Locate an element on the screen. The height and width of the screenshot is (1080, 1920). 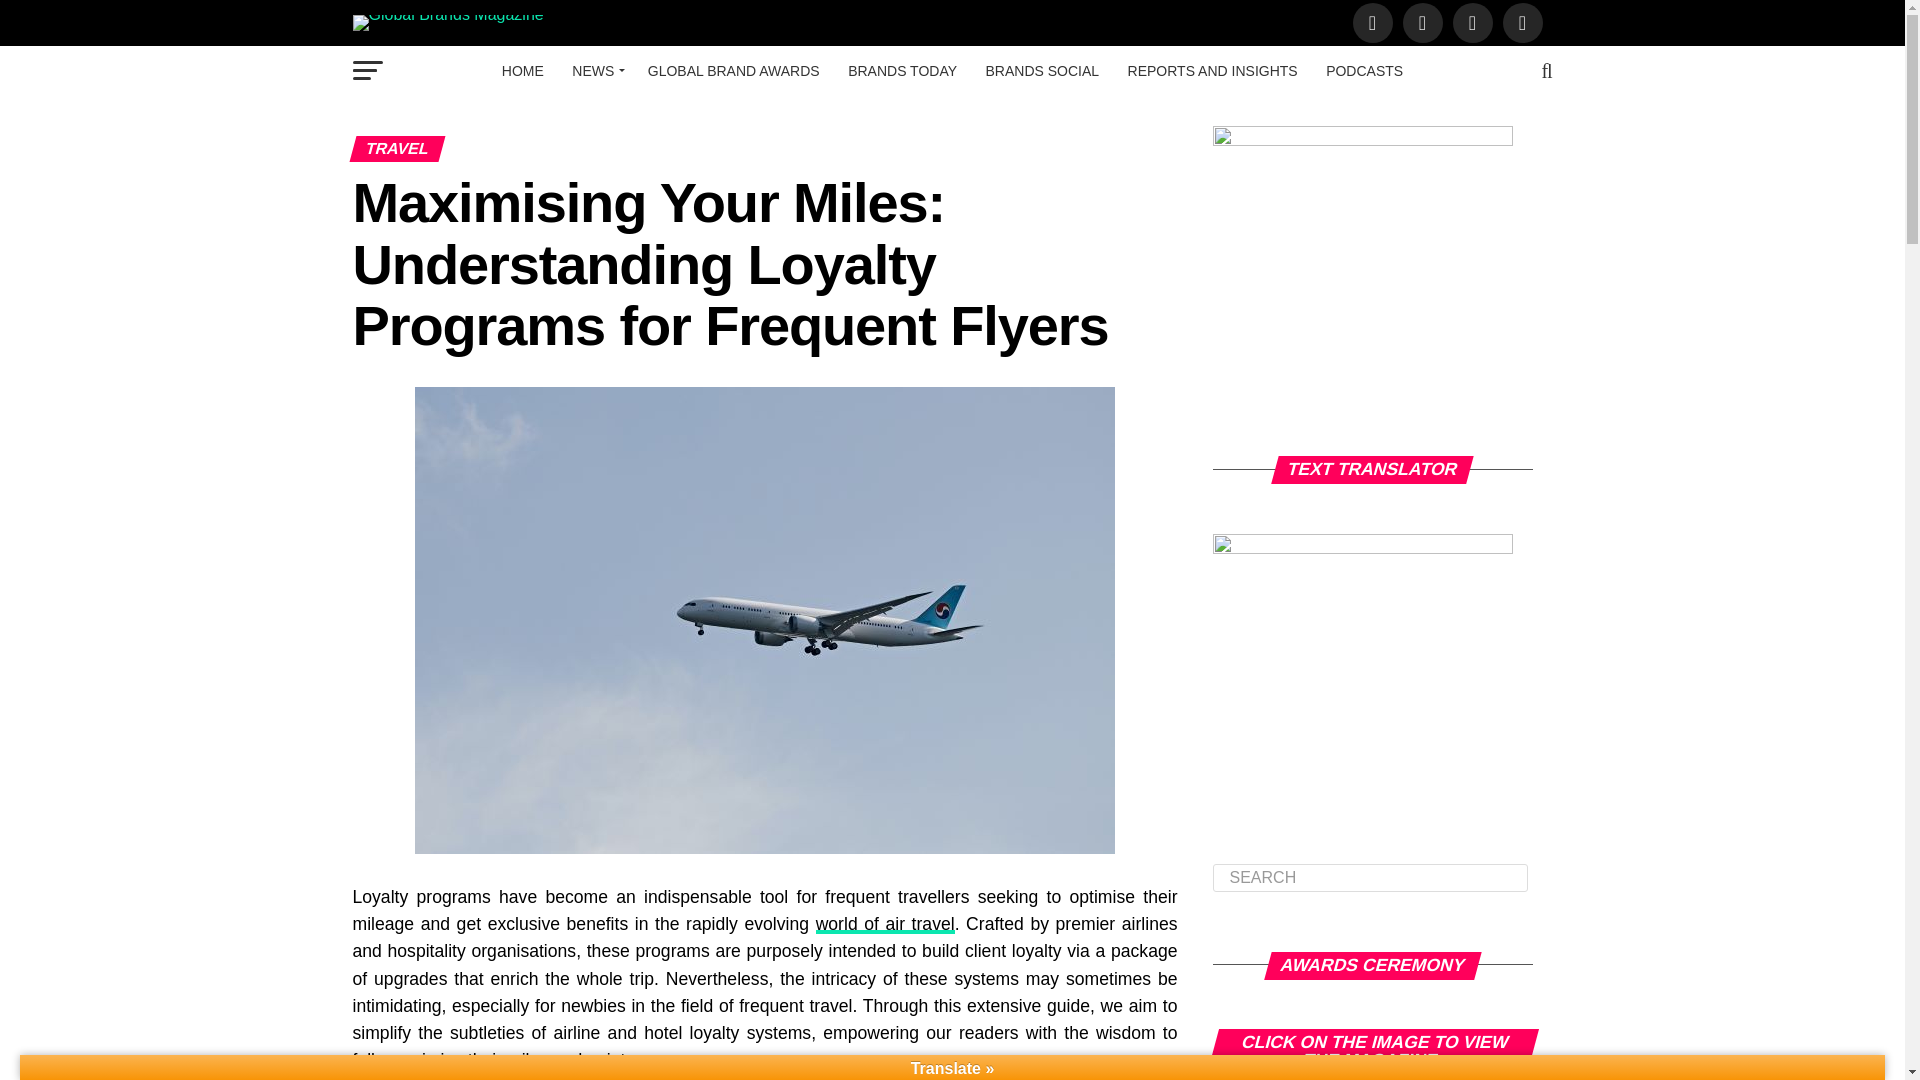
HOME is located at coordinates (522, 71).